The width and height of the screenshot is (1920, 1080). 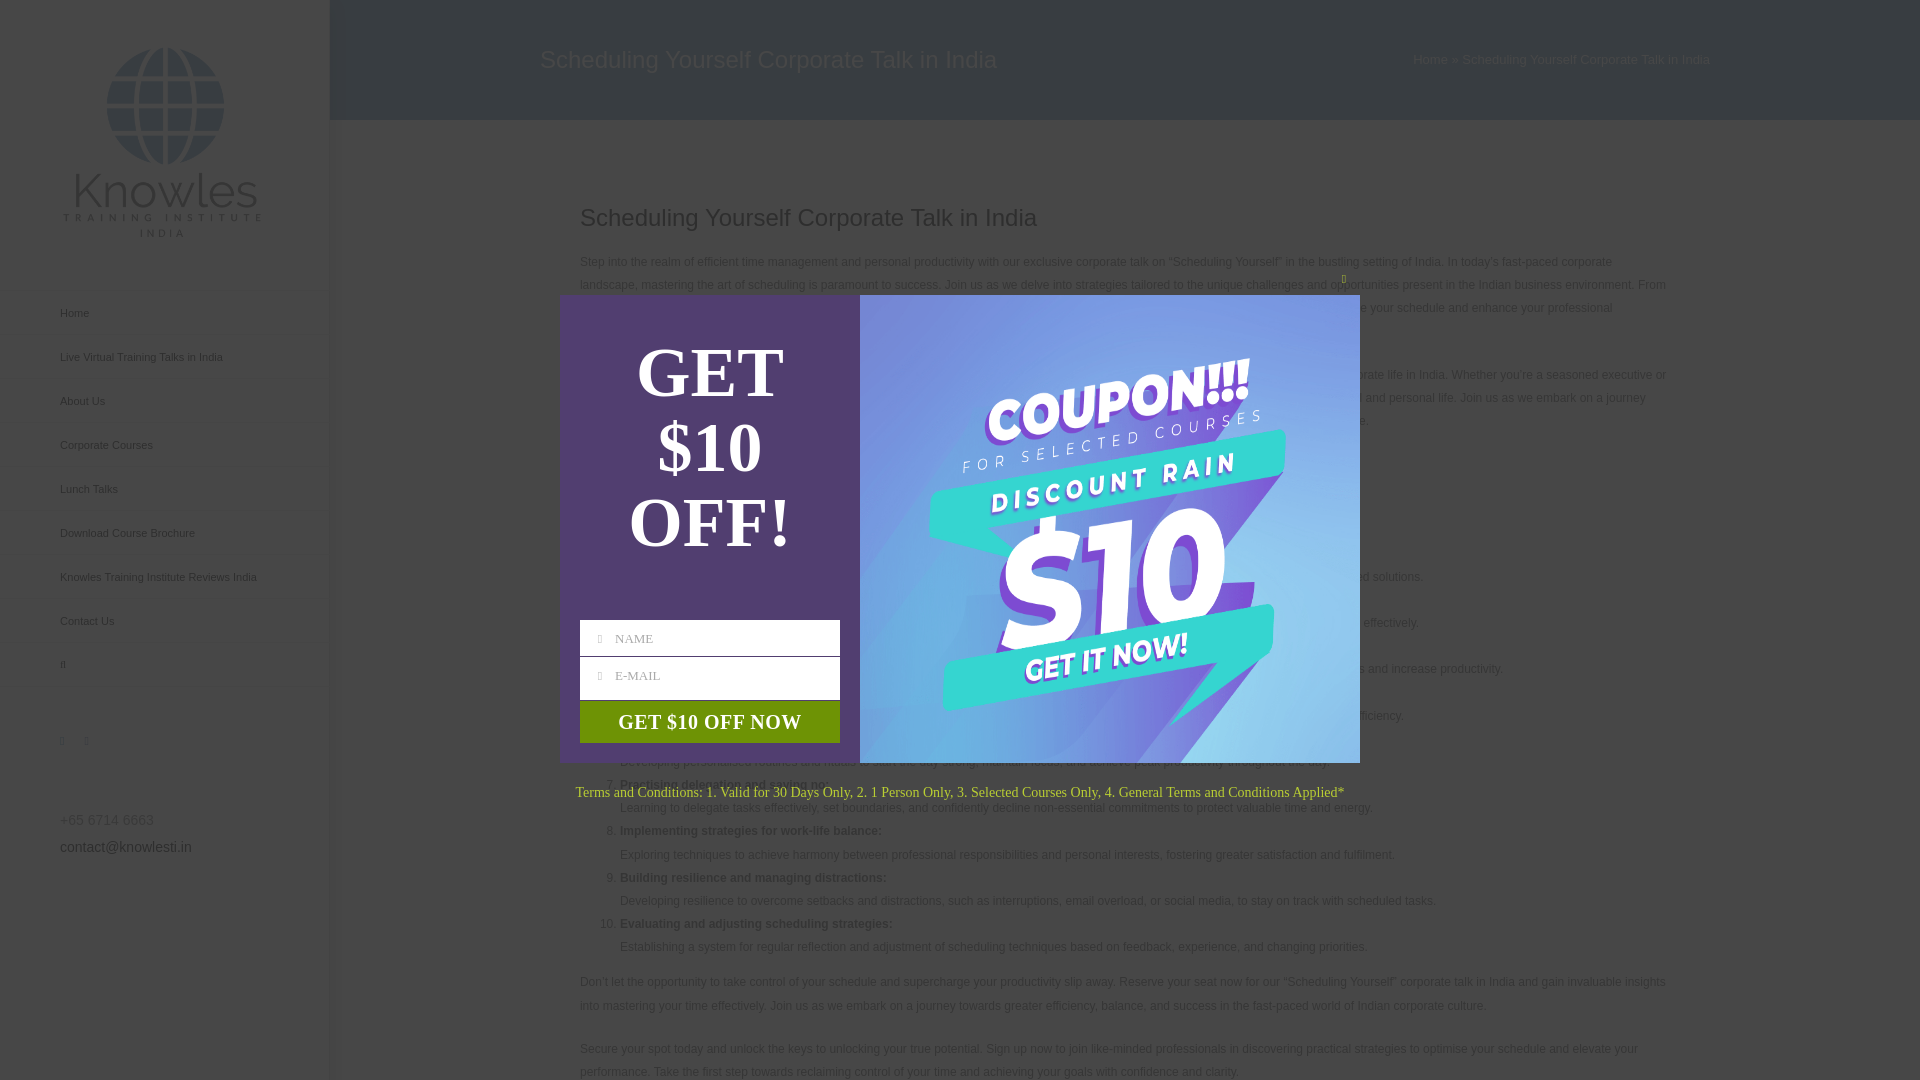 What do you see at coordinates (165, 532) in the screenshot?
I see `Download Course Brochure` at bounding box center [165, 532].